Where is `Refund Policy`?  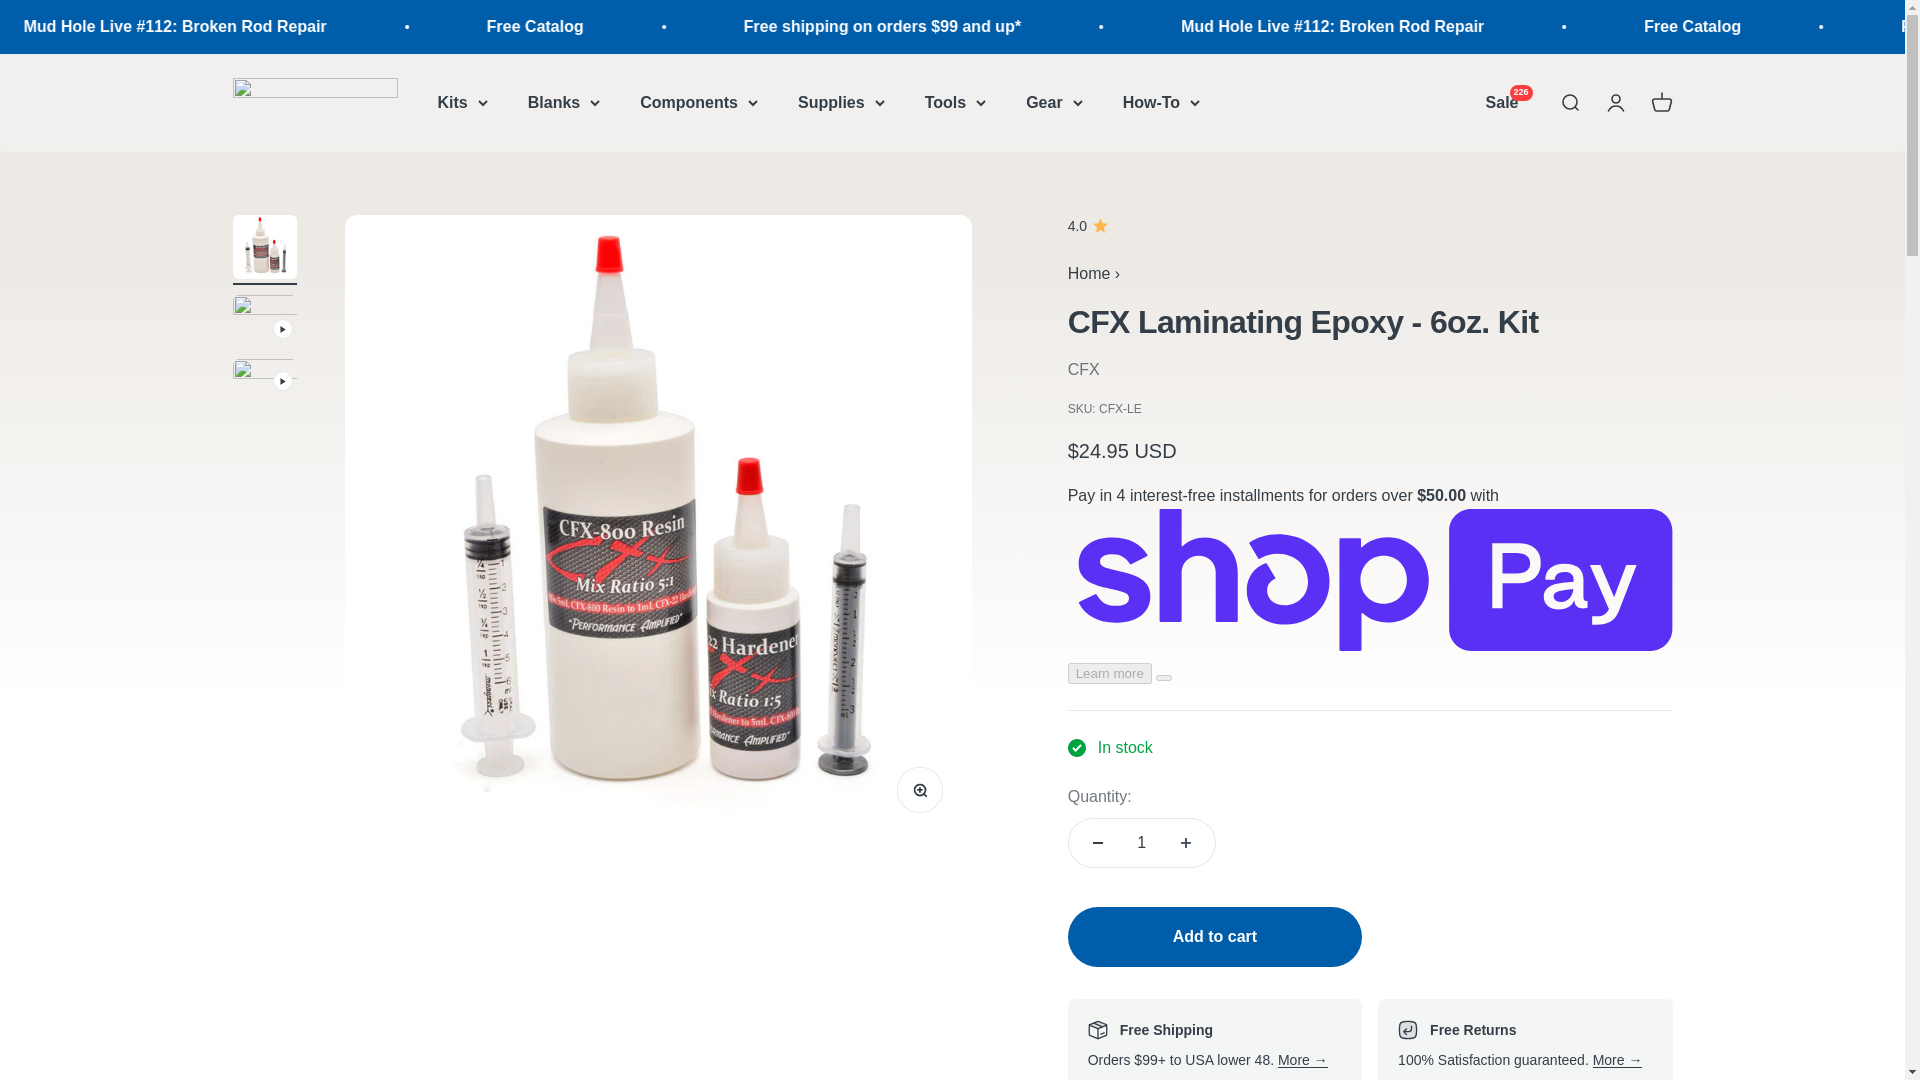
Refund Policy is located at coordinates (1618, 1060).